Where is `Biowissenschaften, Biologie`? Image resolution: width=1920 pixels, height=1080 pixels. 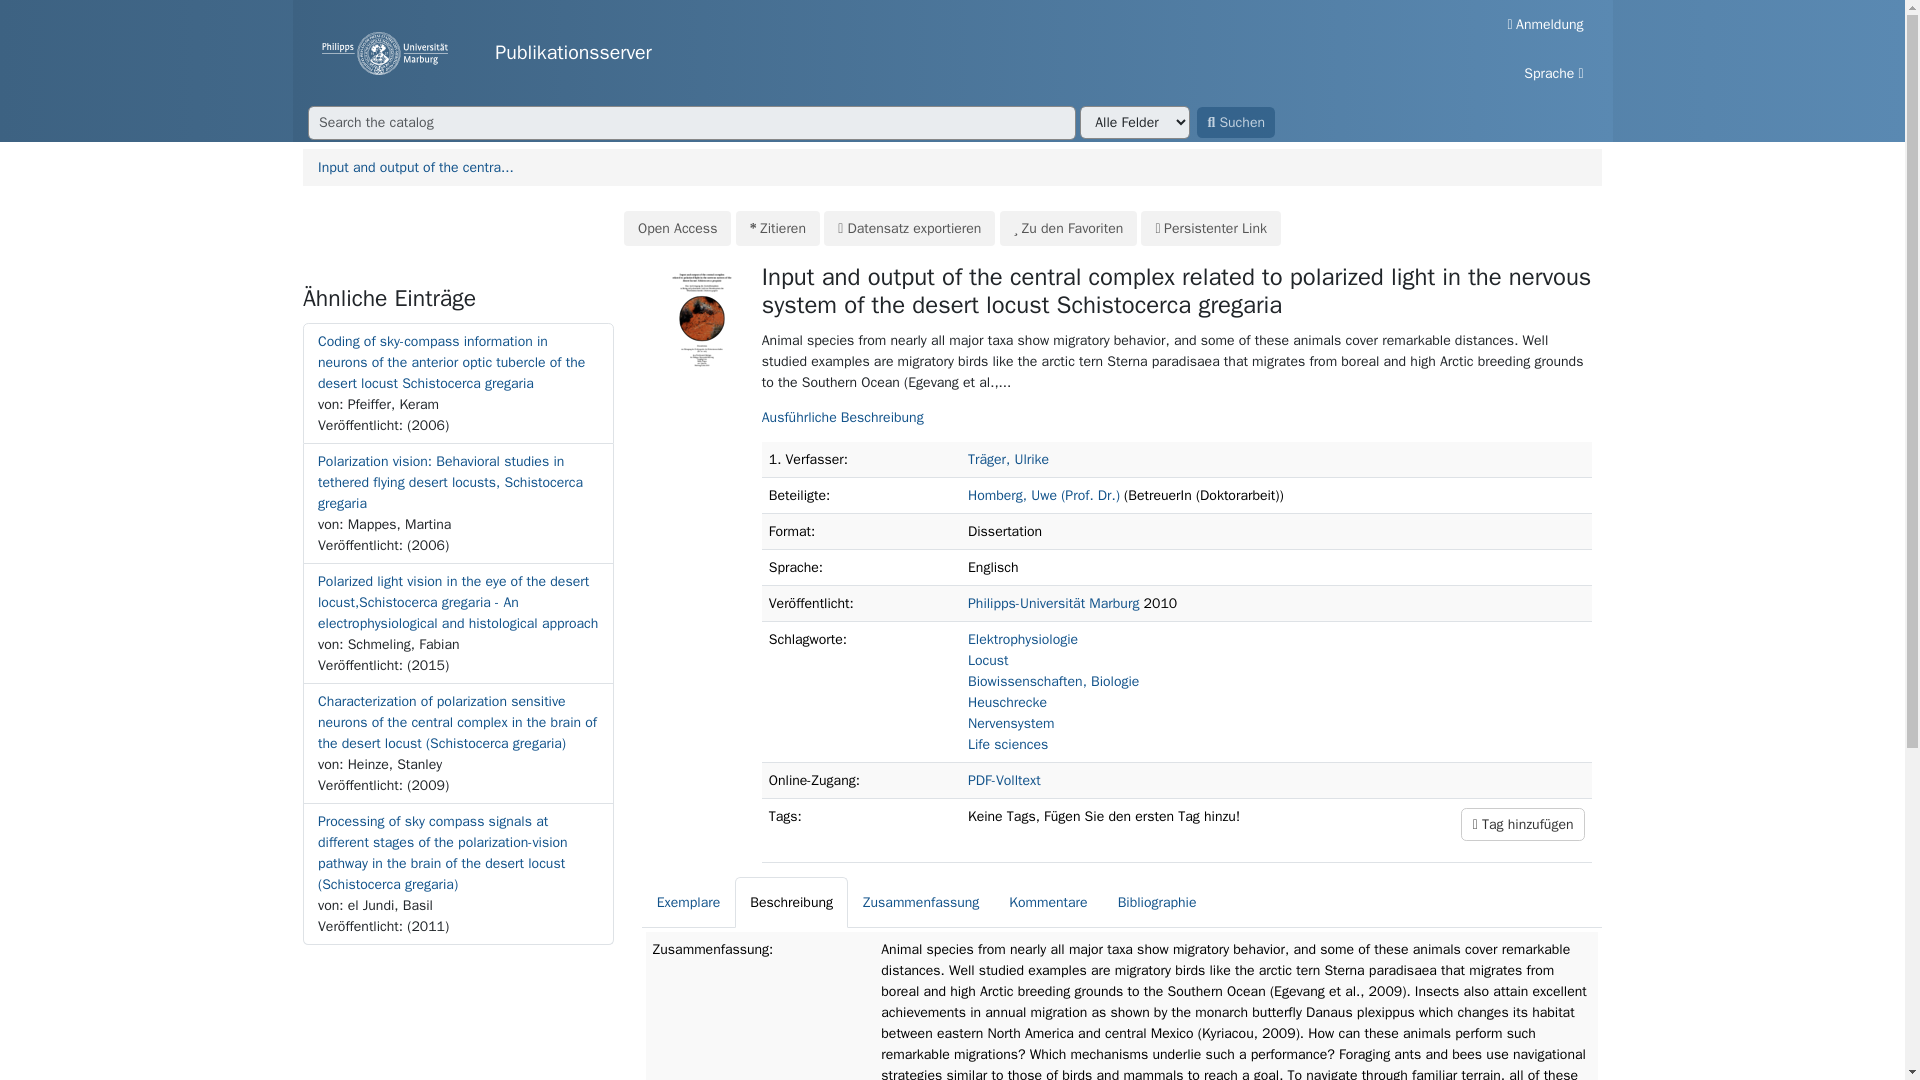
Biowissenschaften, Biologie is located at coordinates (1052, 681).